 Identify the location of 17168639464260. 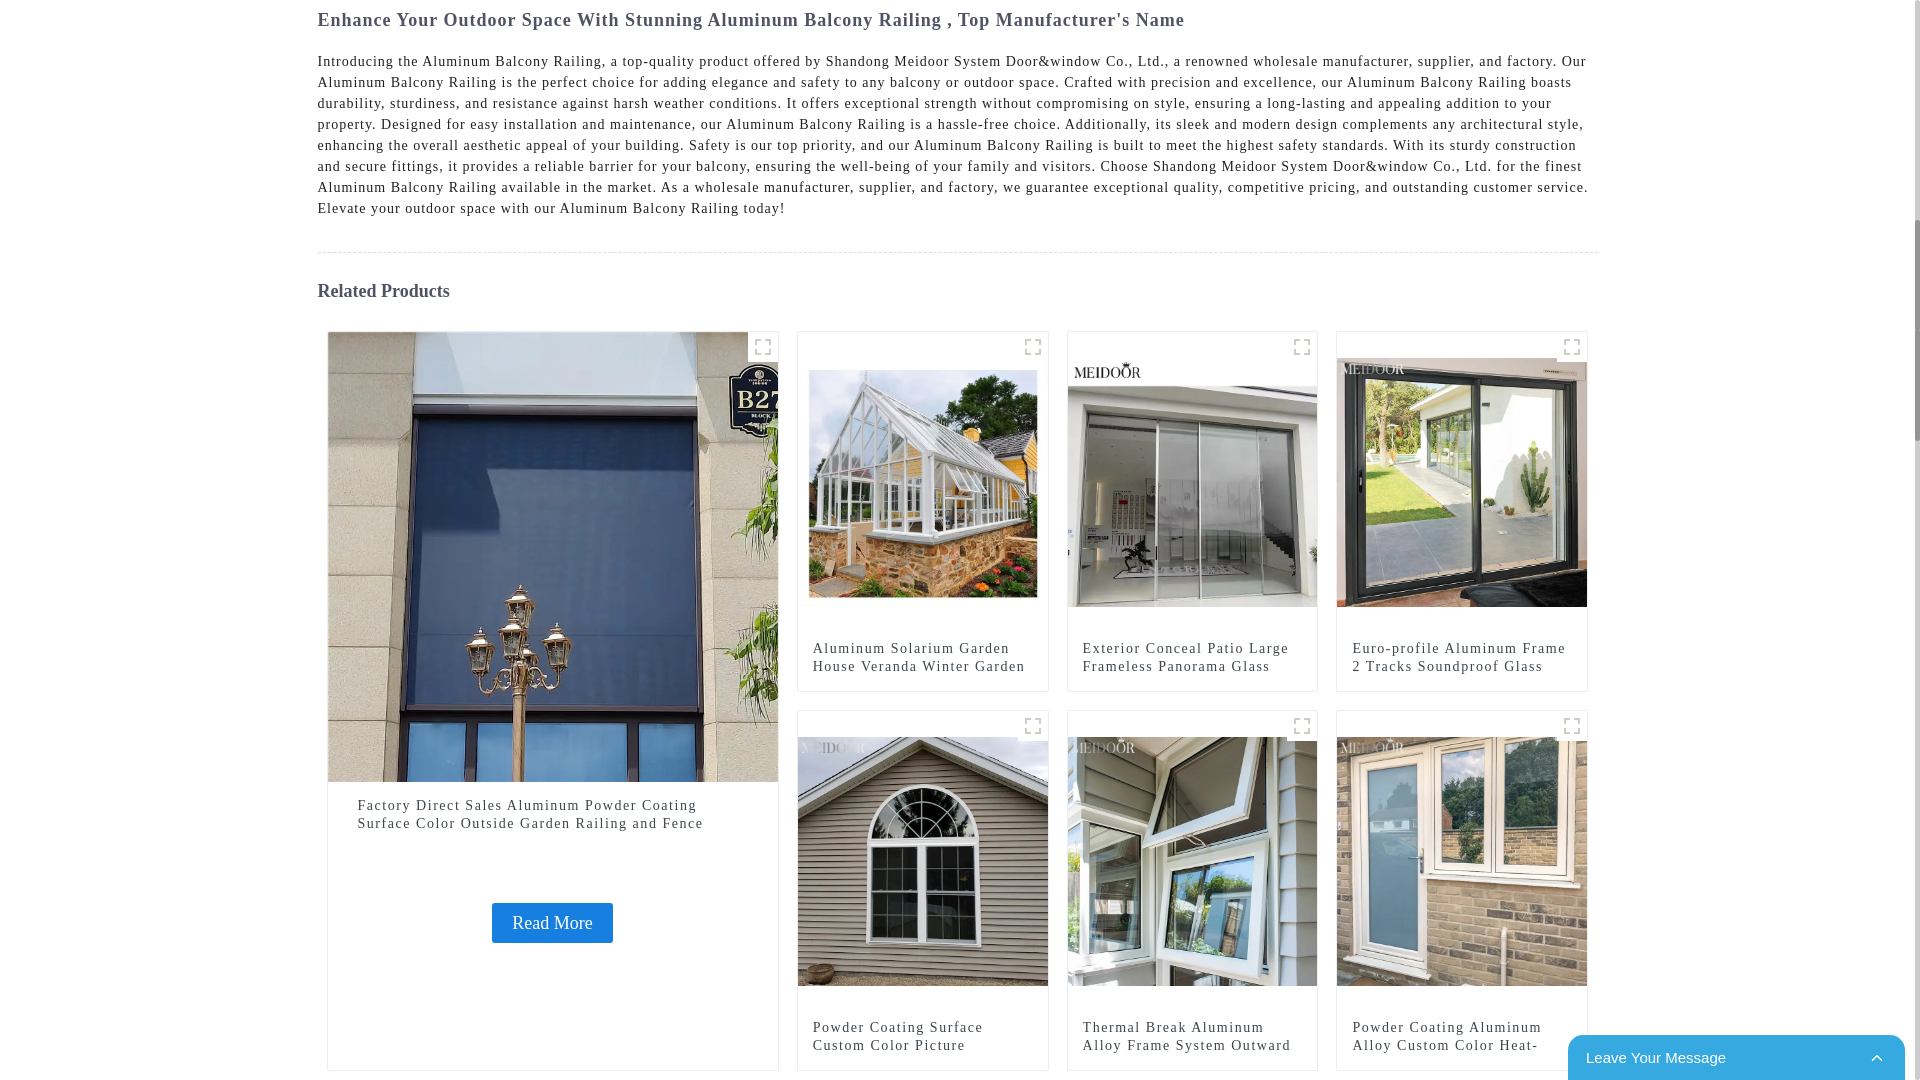
(1302, 346).